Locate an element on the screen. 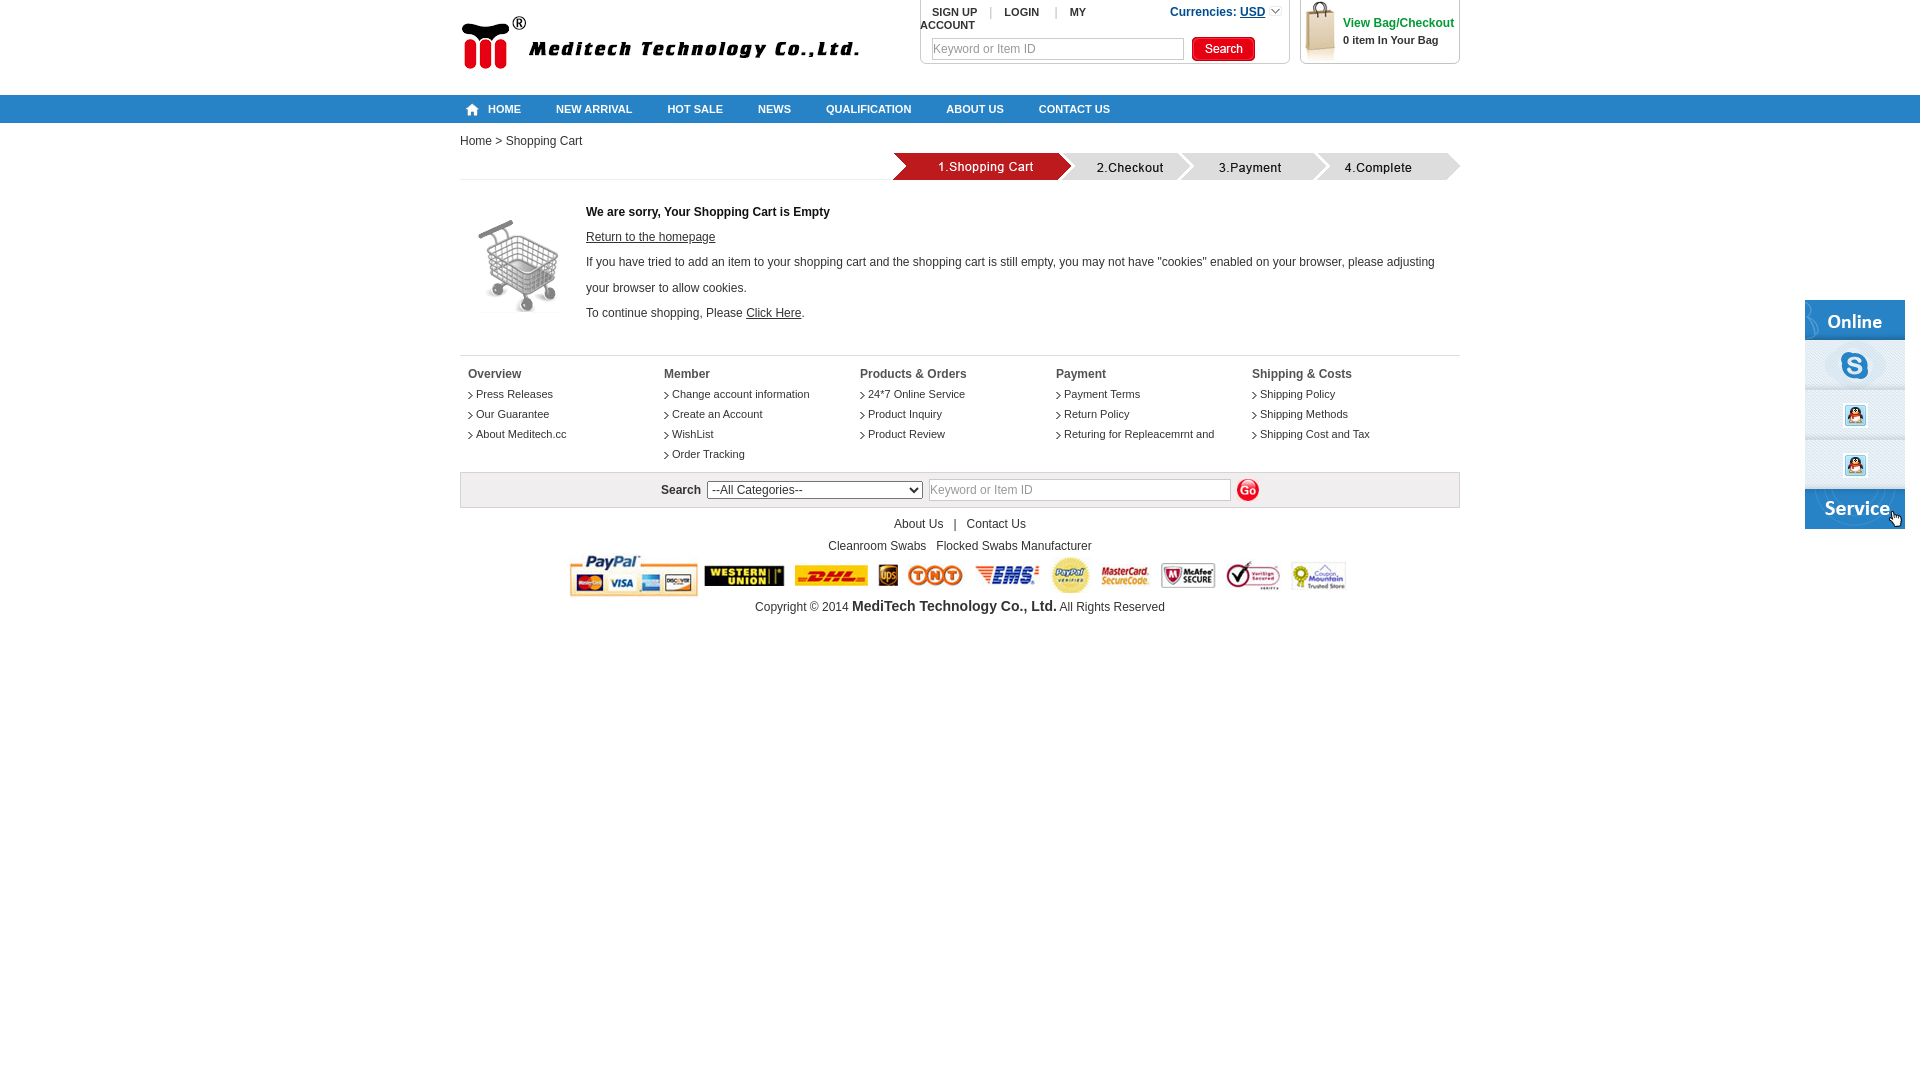  Product Review is located at coordinates (906, 434).